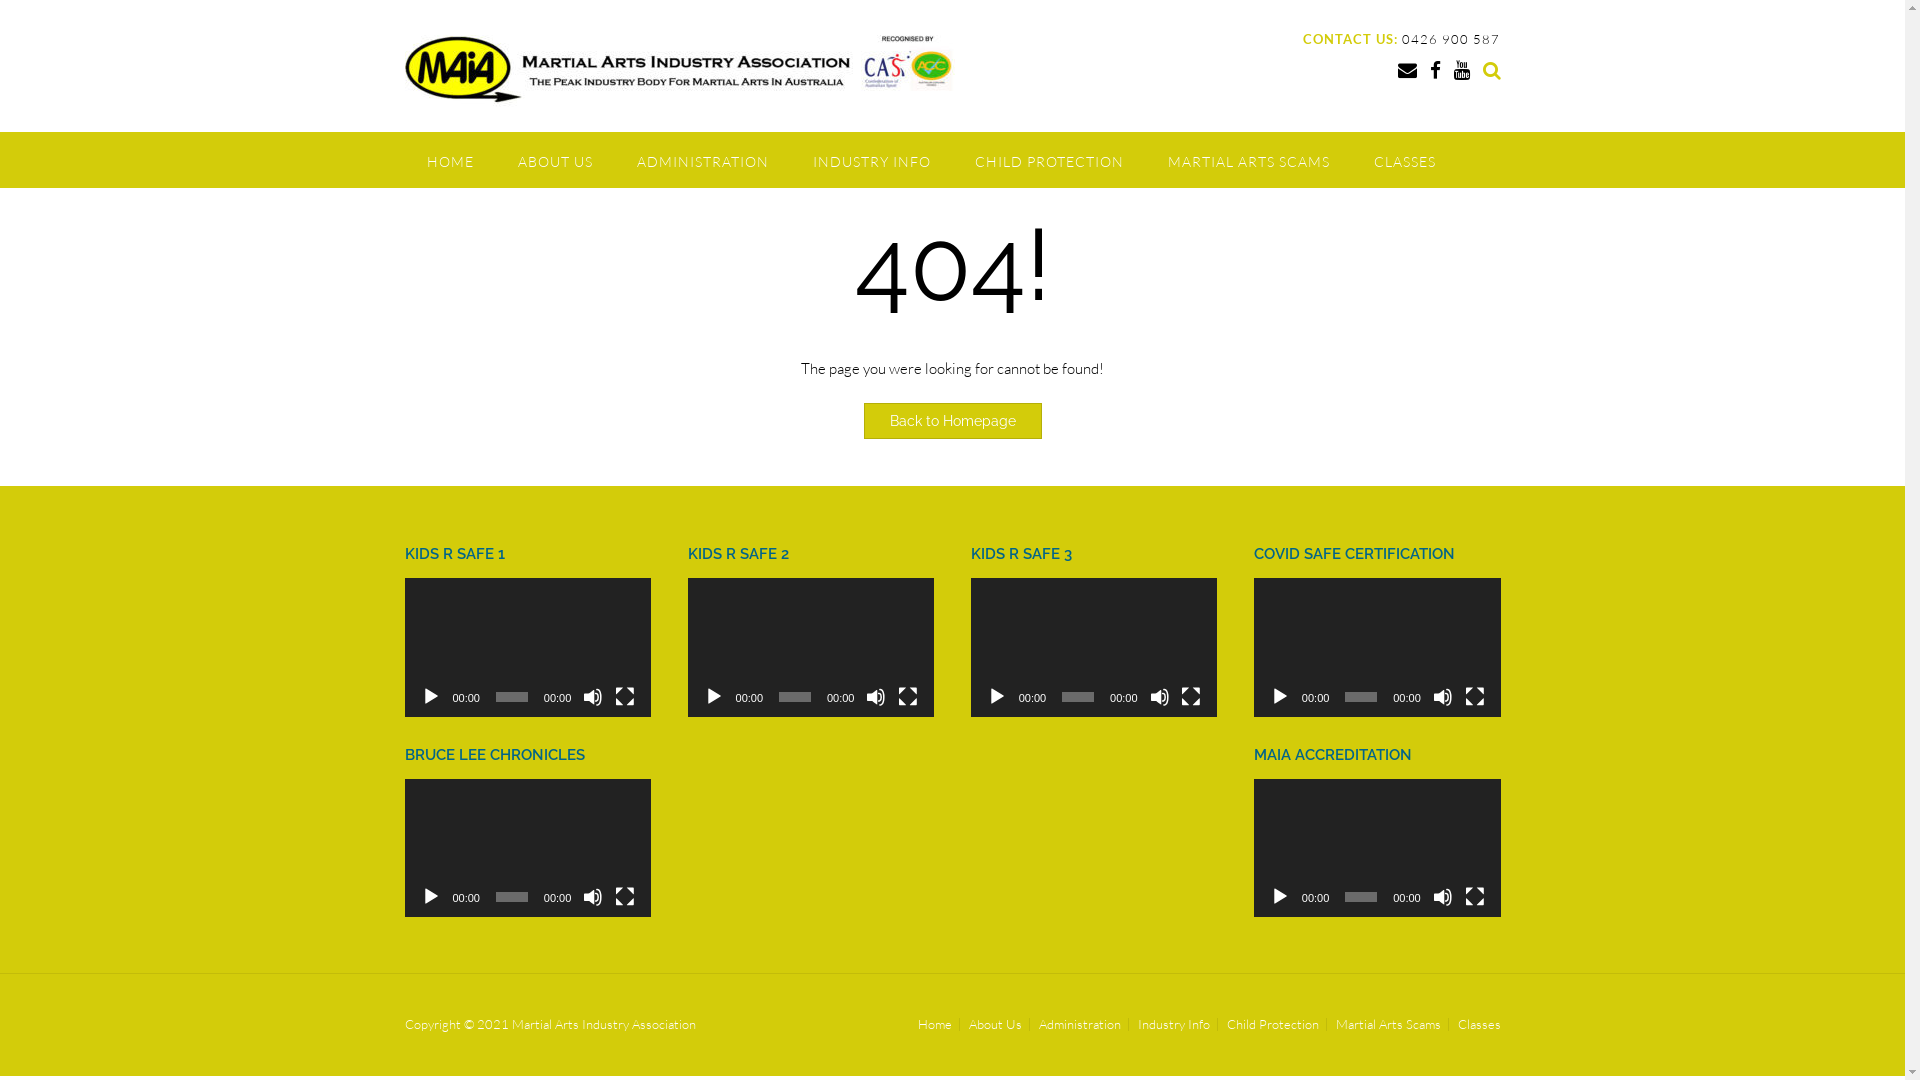 The height and width of the screenshot is (1080, 1920). Describe the element at coordinates (625, 897) in the screenshot. I see `Fullscreen` at that location.